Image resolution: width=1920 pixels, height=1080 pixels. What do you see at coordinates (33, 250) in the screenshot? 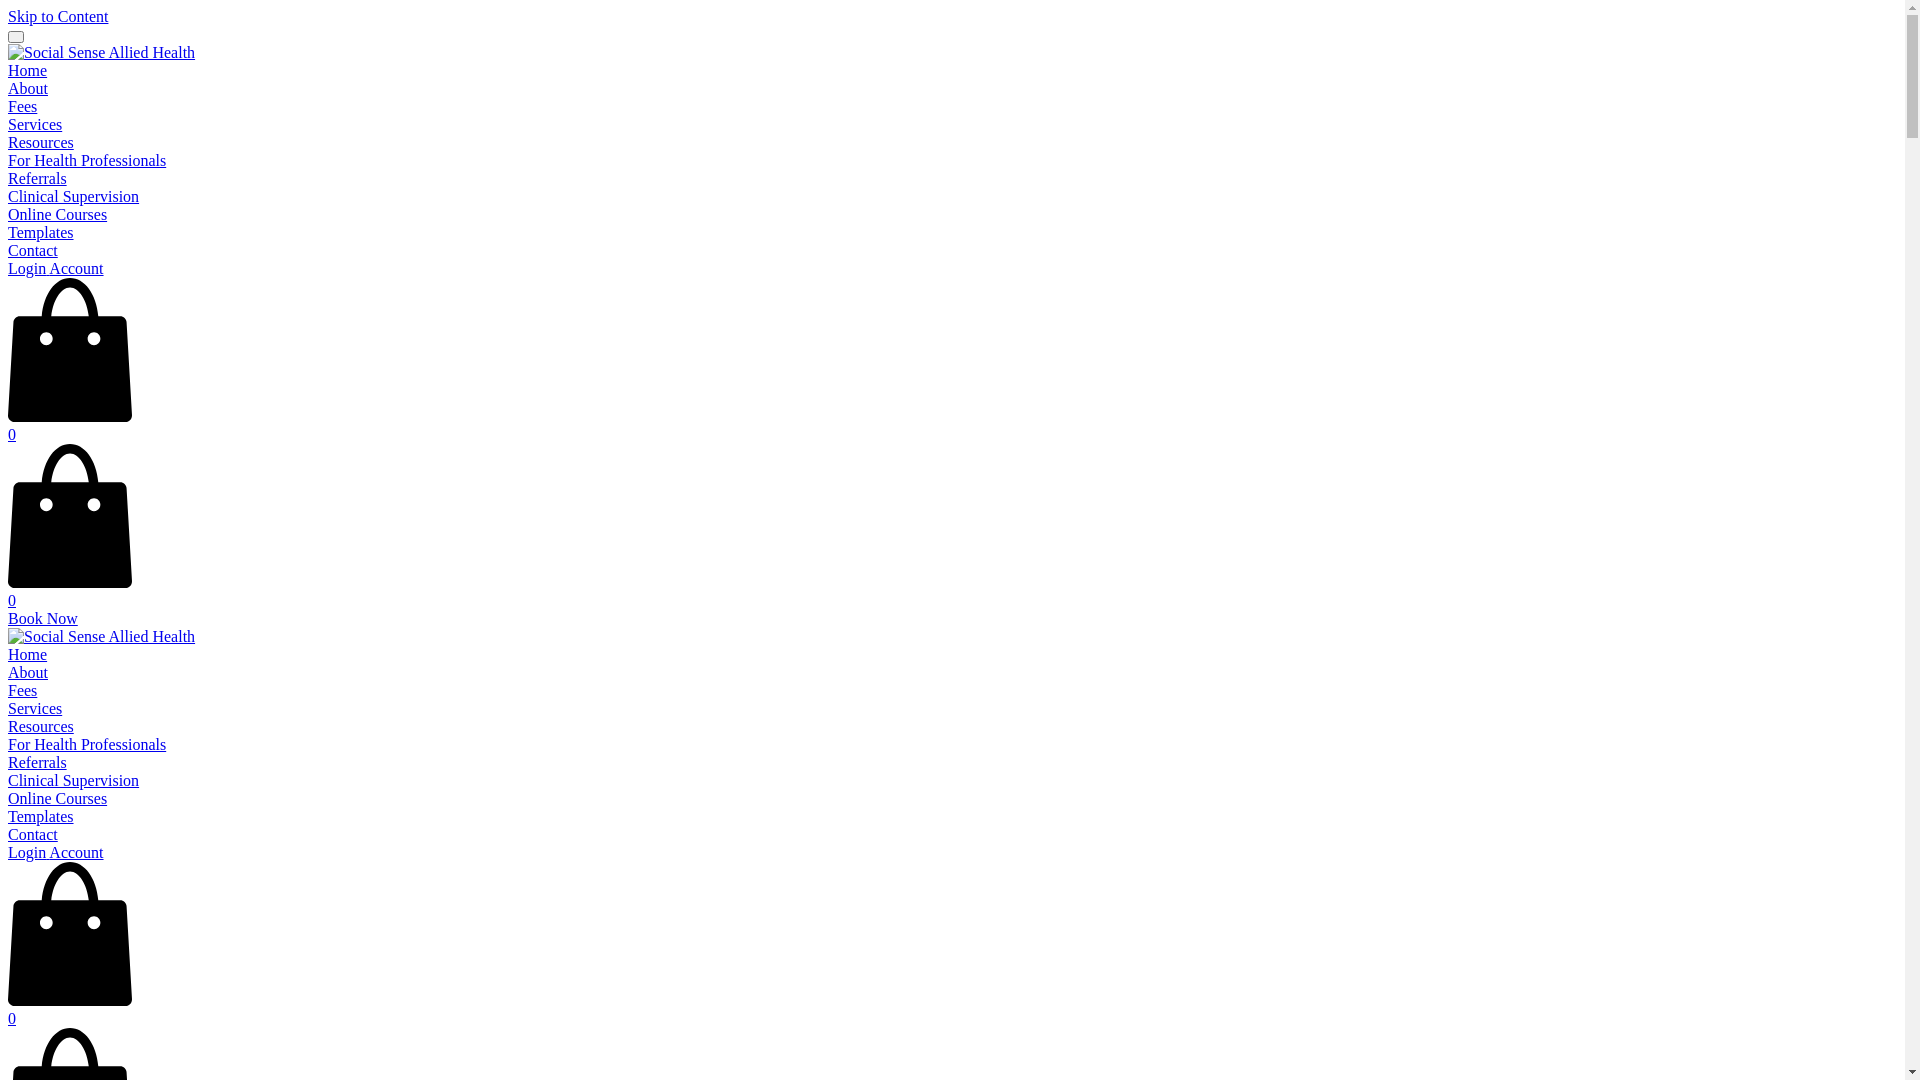
I see `Contact` at bounding box center [33, 250].